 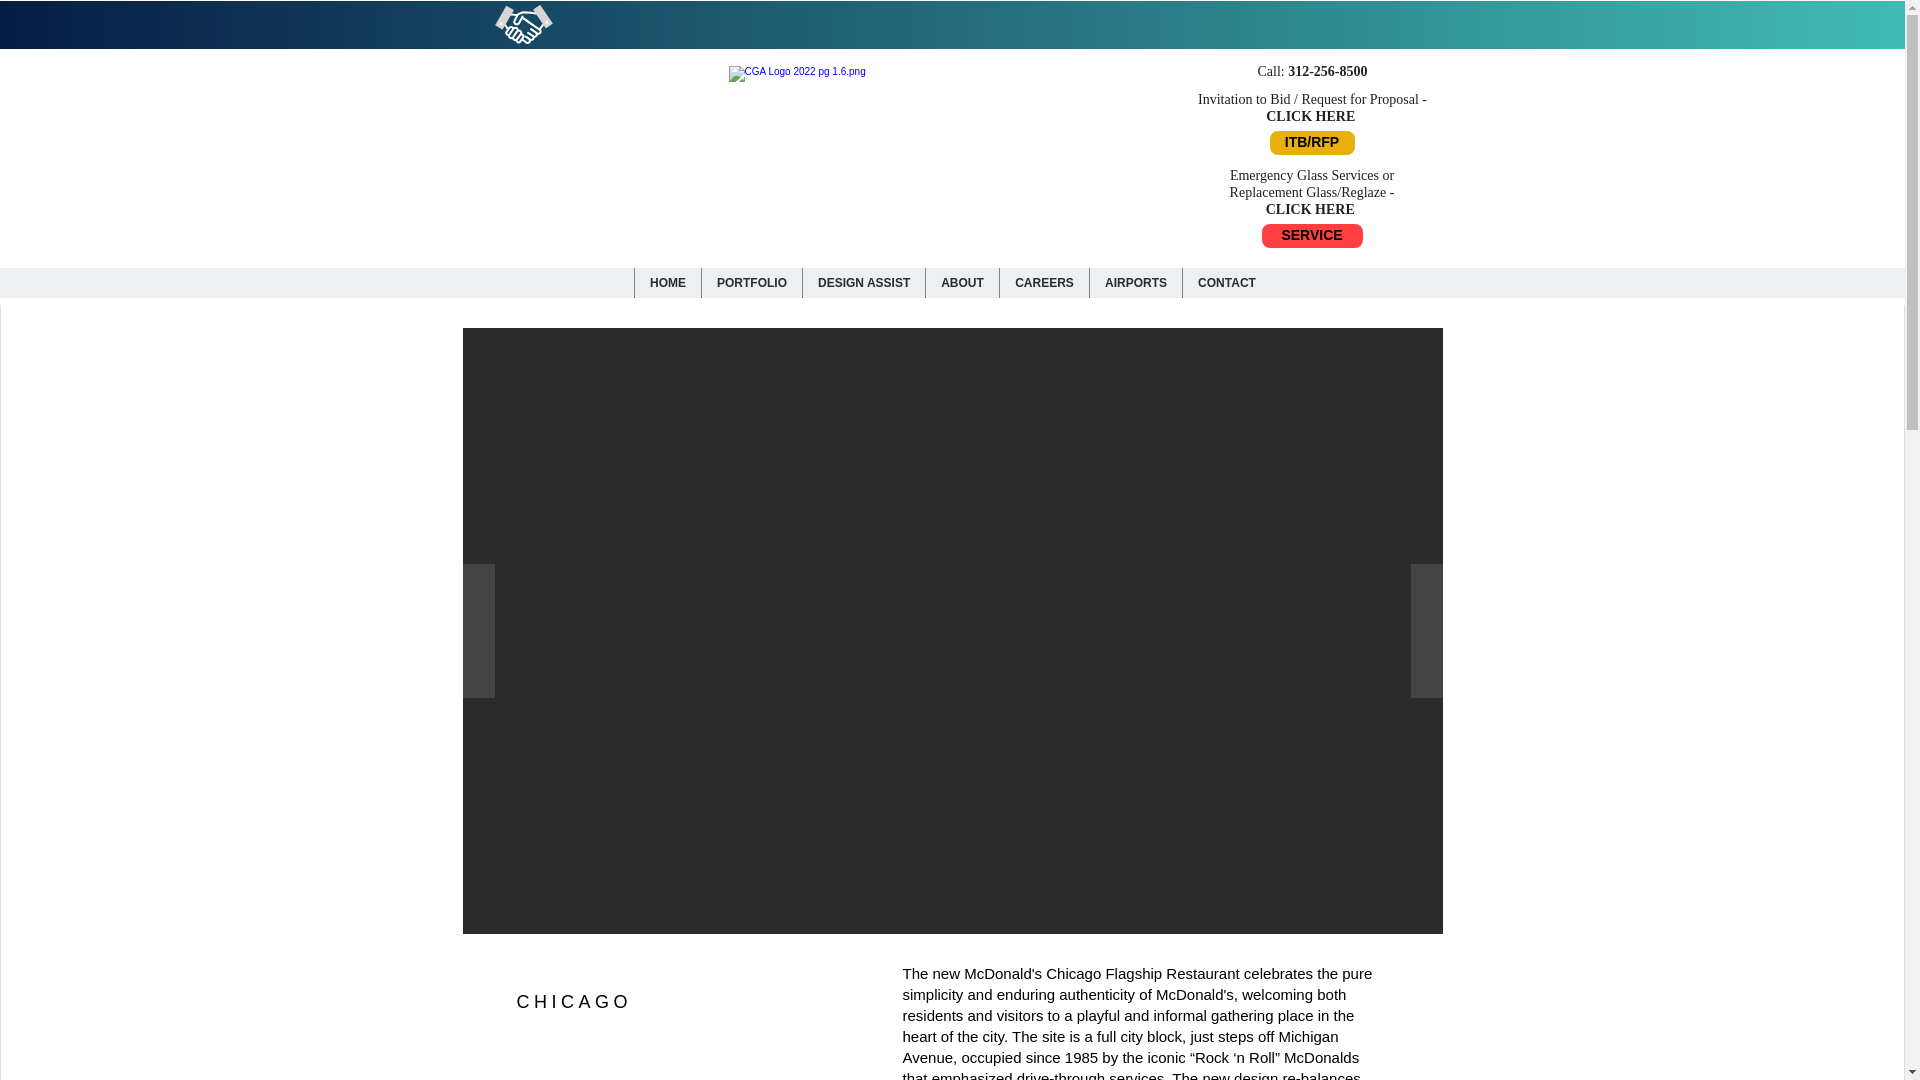 What do you see at coordinates (1043, 282) in the screenshot?
I see `CAREERS` at bounding box center [1043, 282].